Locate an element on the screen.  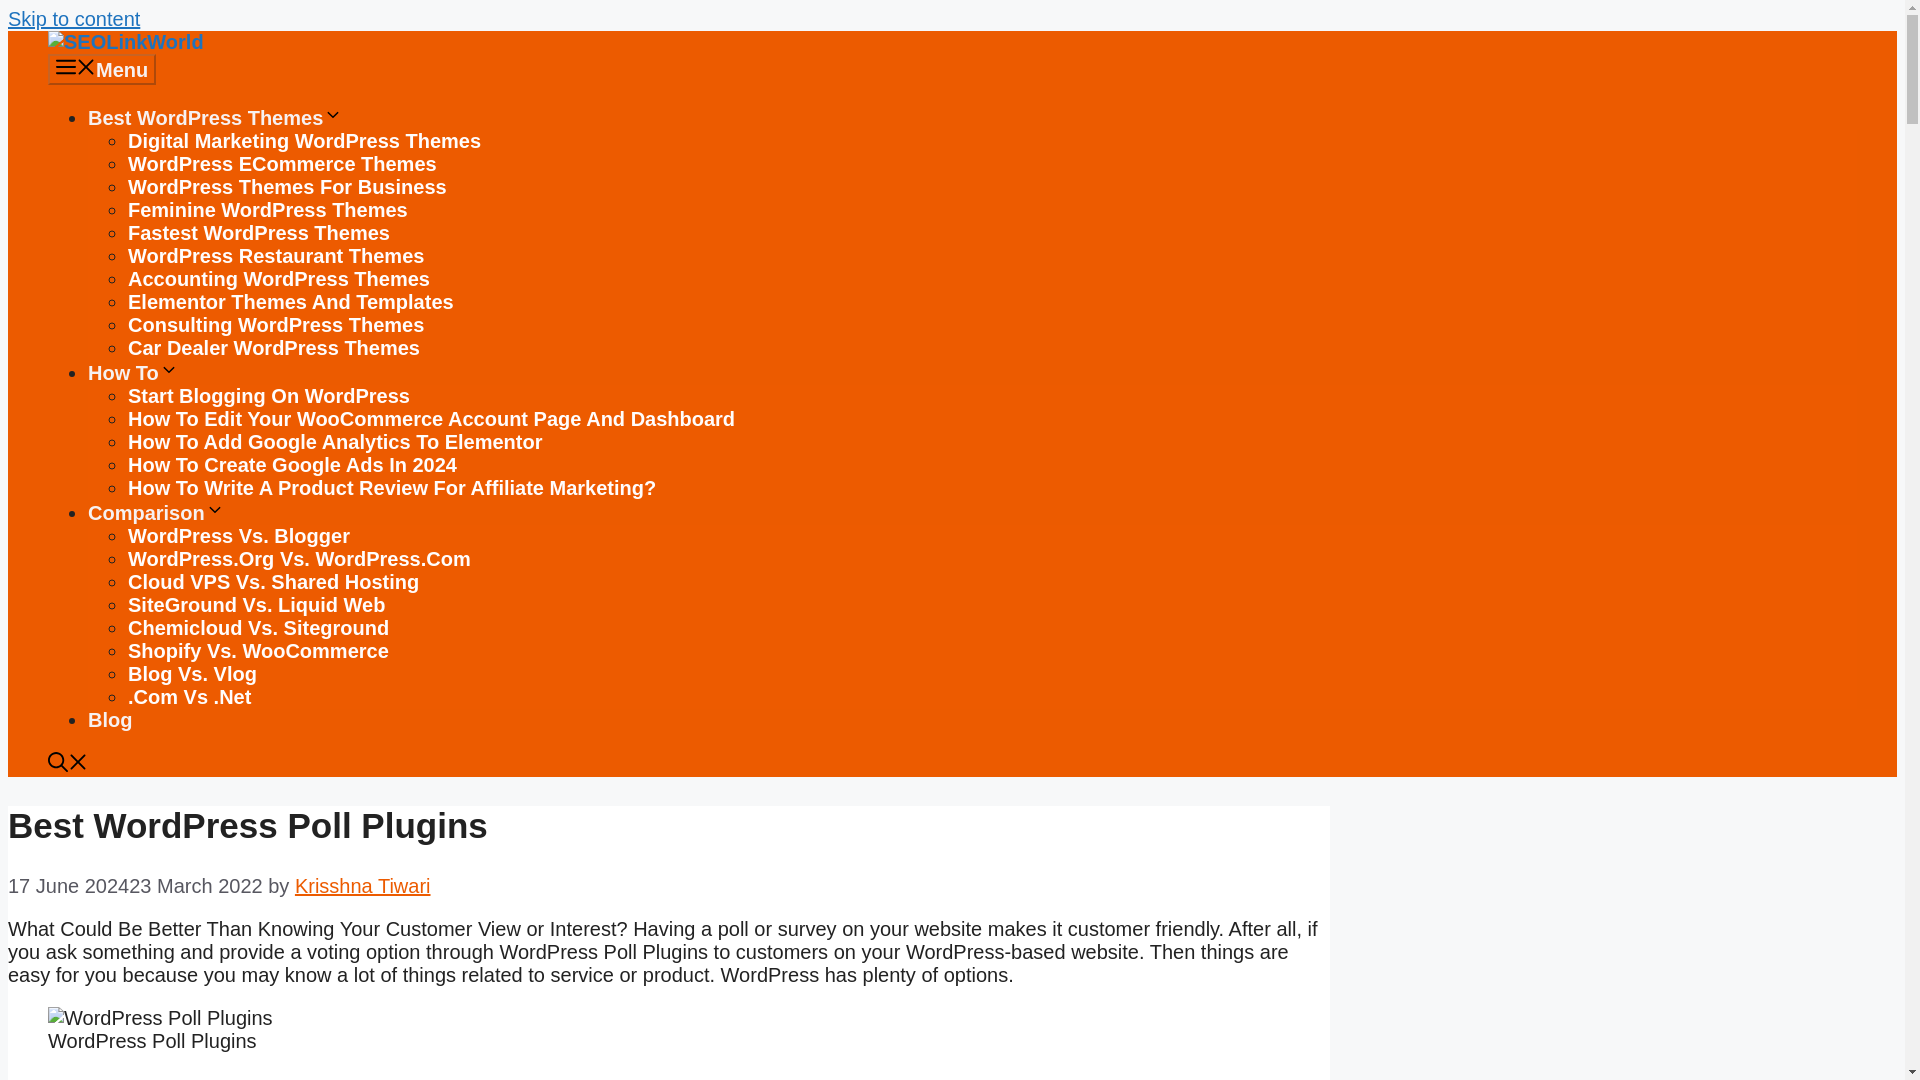
SEOLinkWorld is located at coordinates (126, 42).